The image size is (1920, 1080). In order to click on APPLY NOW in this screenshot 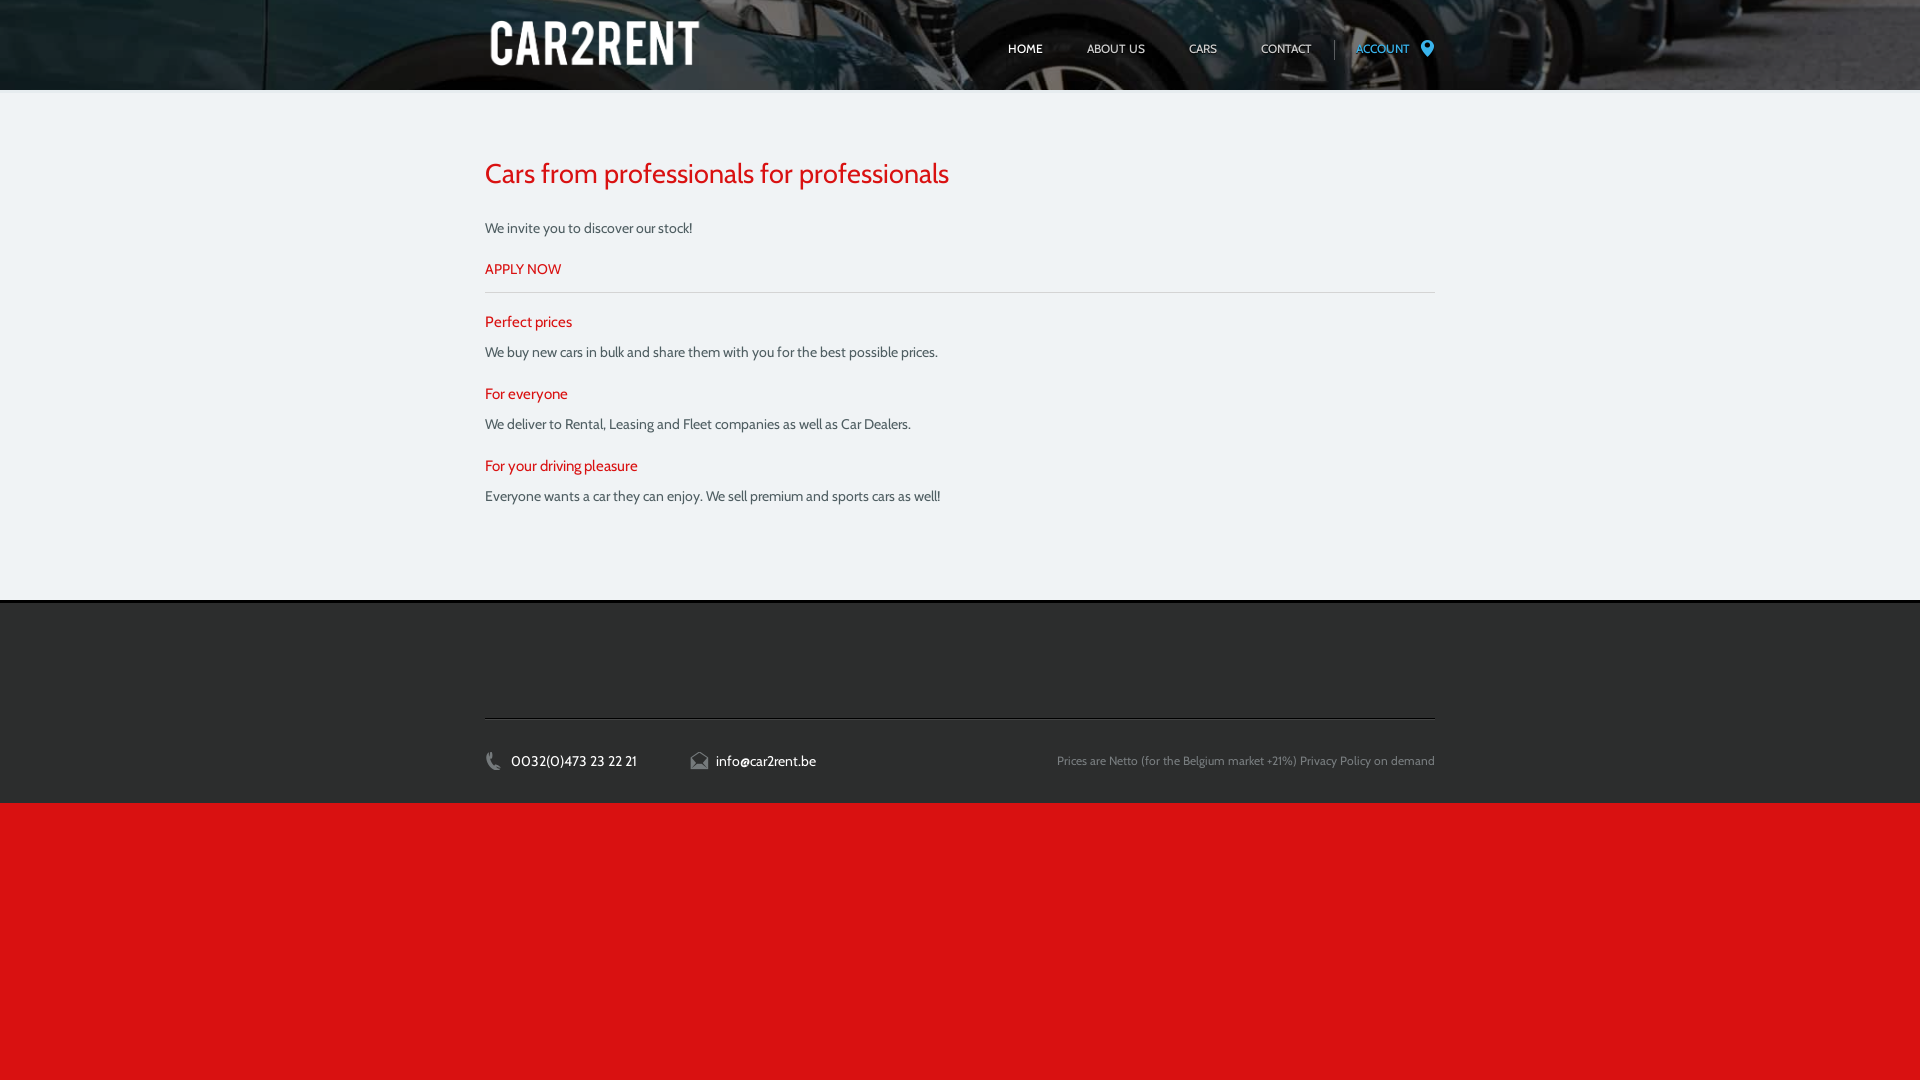, I will do `click(523, 269)`.